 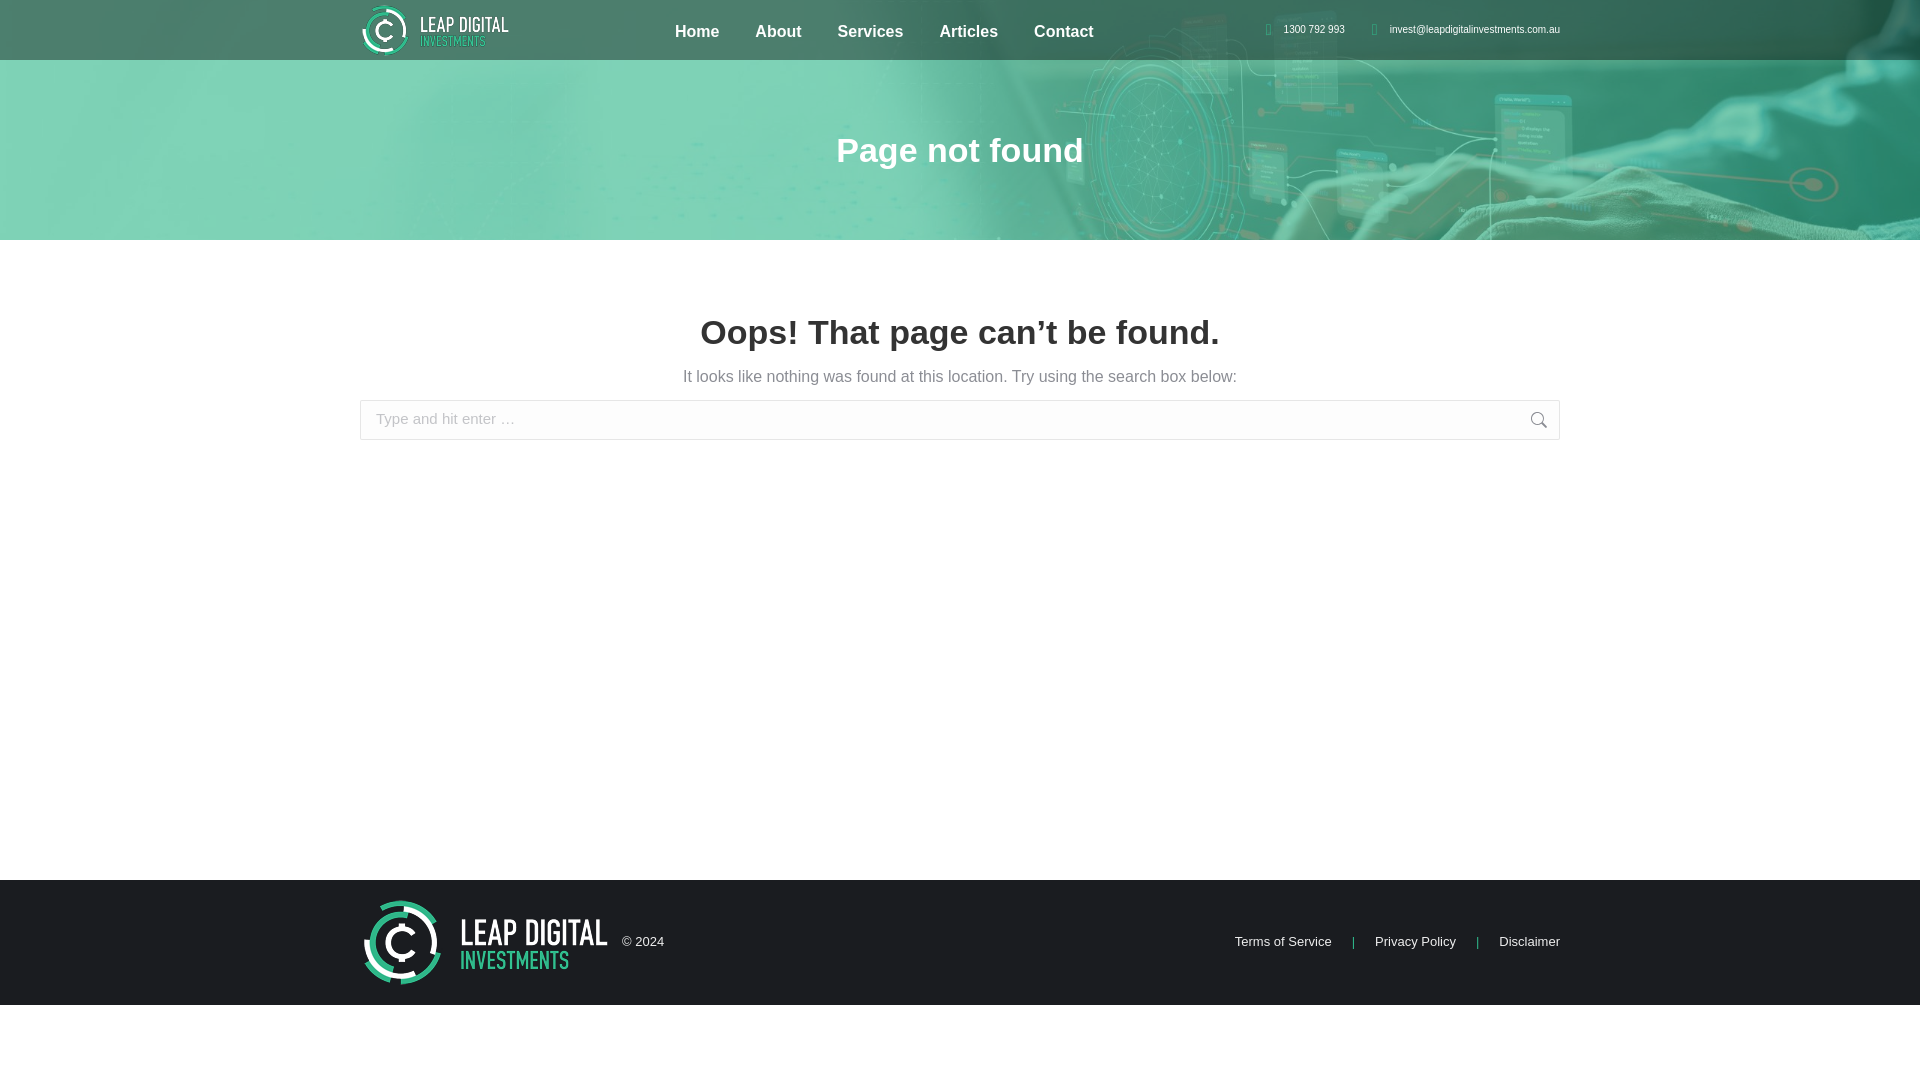 I want to click on Terms of Service, so click(x=1283, y=942).